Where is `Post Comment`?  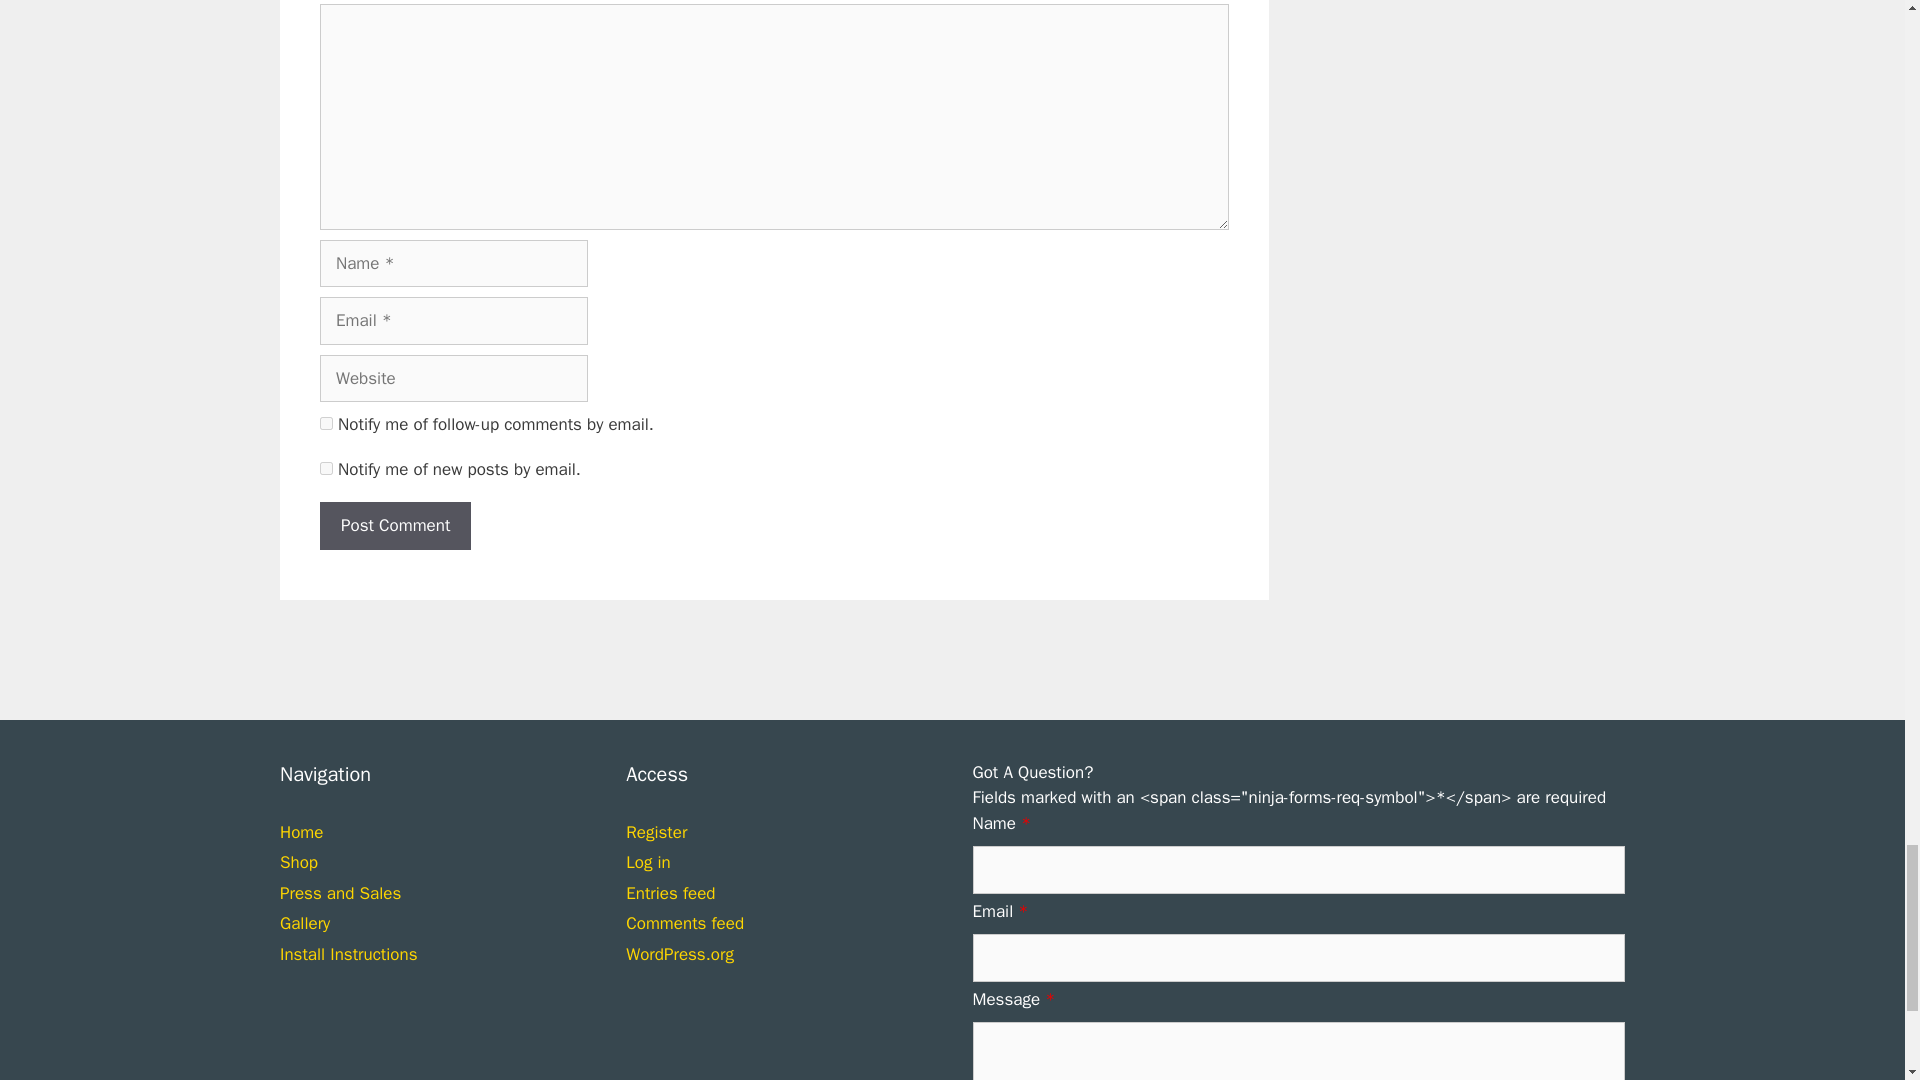 Post Comment is located at coordinates (395, 526).